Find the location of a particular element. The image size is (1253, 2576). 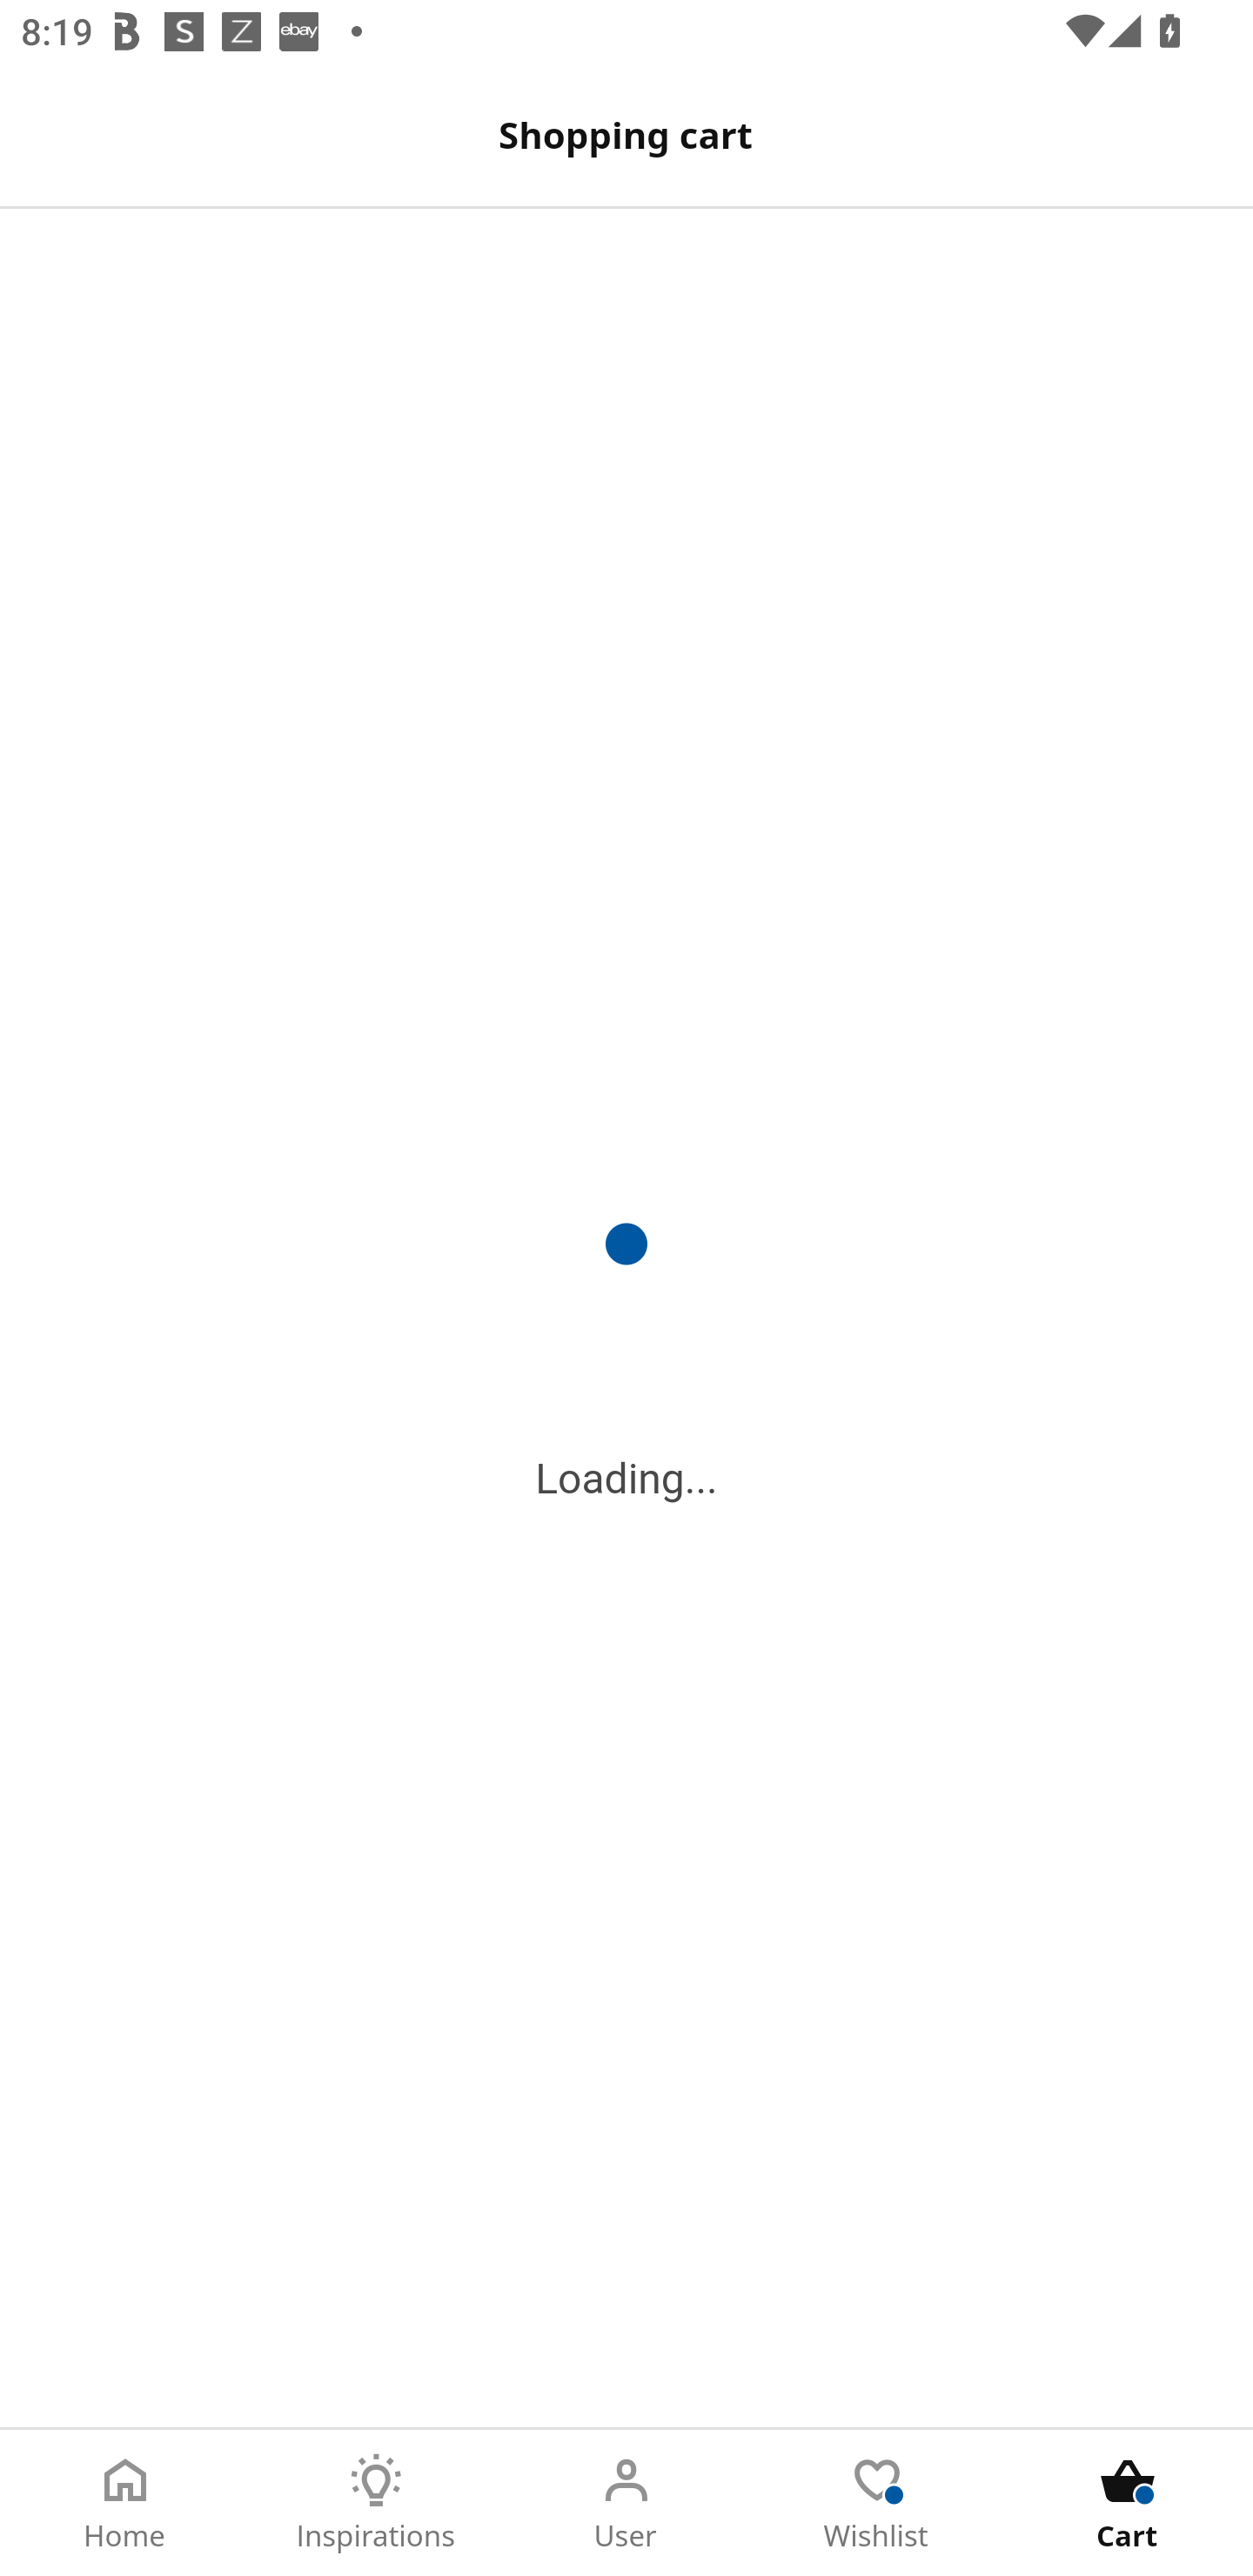

User
Tab 3 of 5 is located at coordinates (626, 2503).